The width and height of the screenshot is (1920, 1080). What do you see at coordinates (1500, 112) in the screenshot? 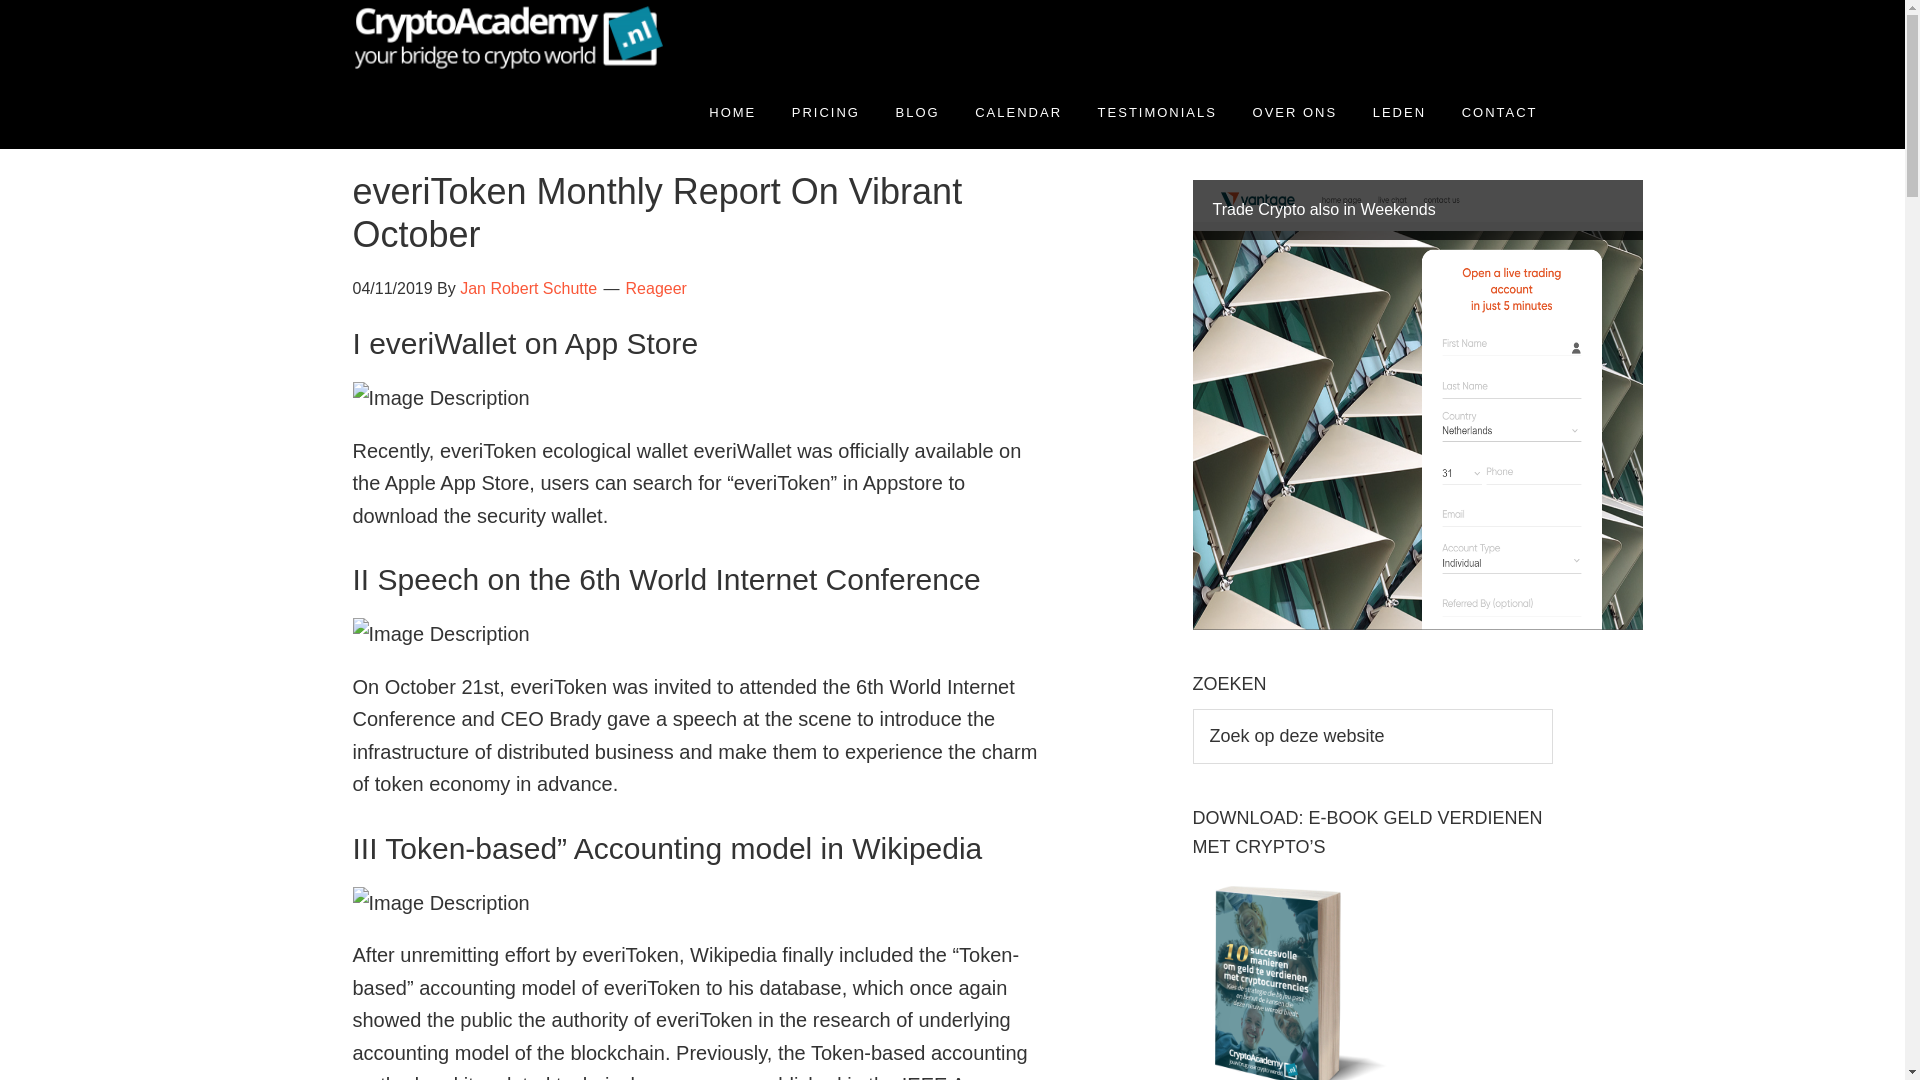
I see `CONTACT` at bounding box center [1500, 112].